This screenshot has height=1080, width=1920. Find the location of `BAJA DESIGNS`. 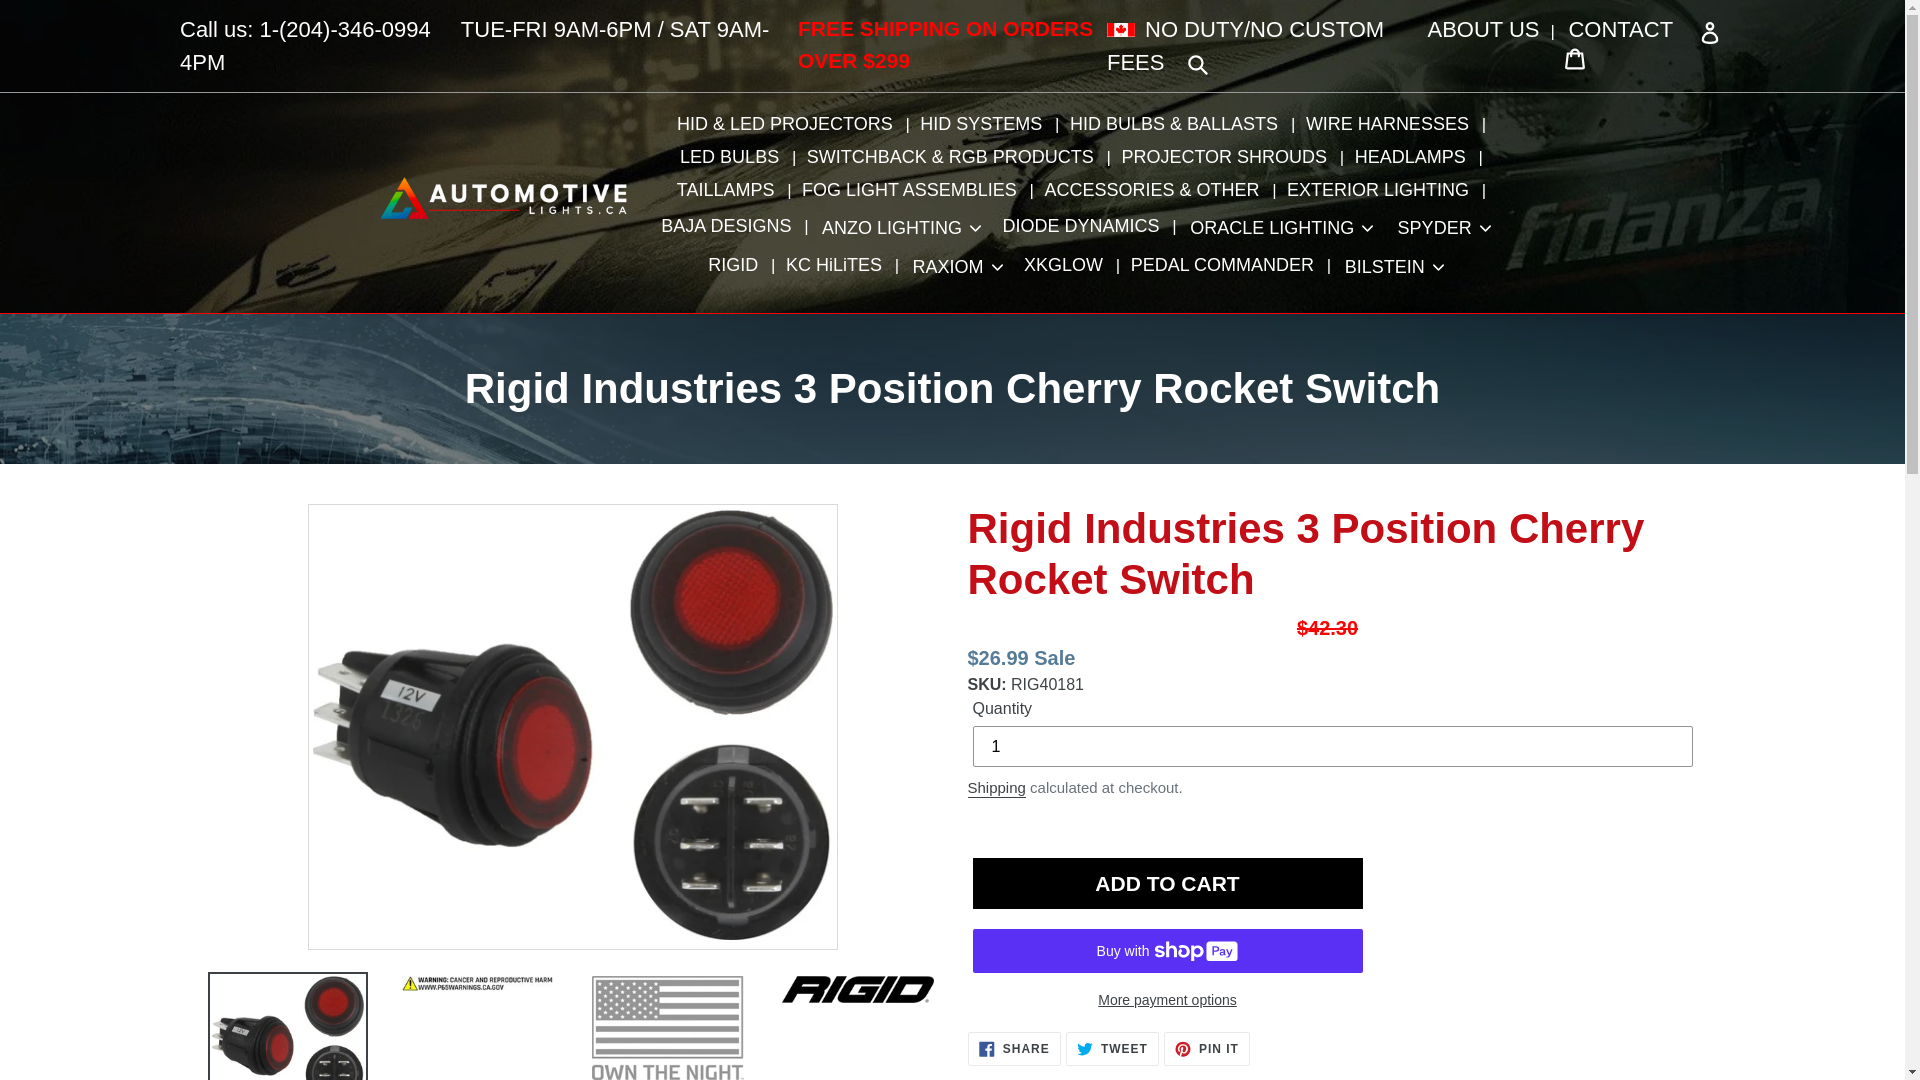

BAJA DESIGNS is located at coordinates (730, 226).